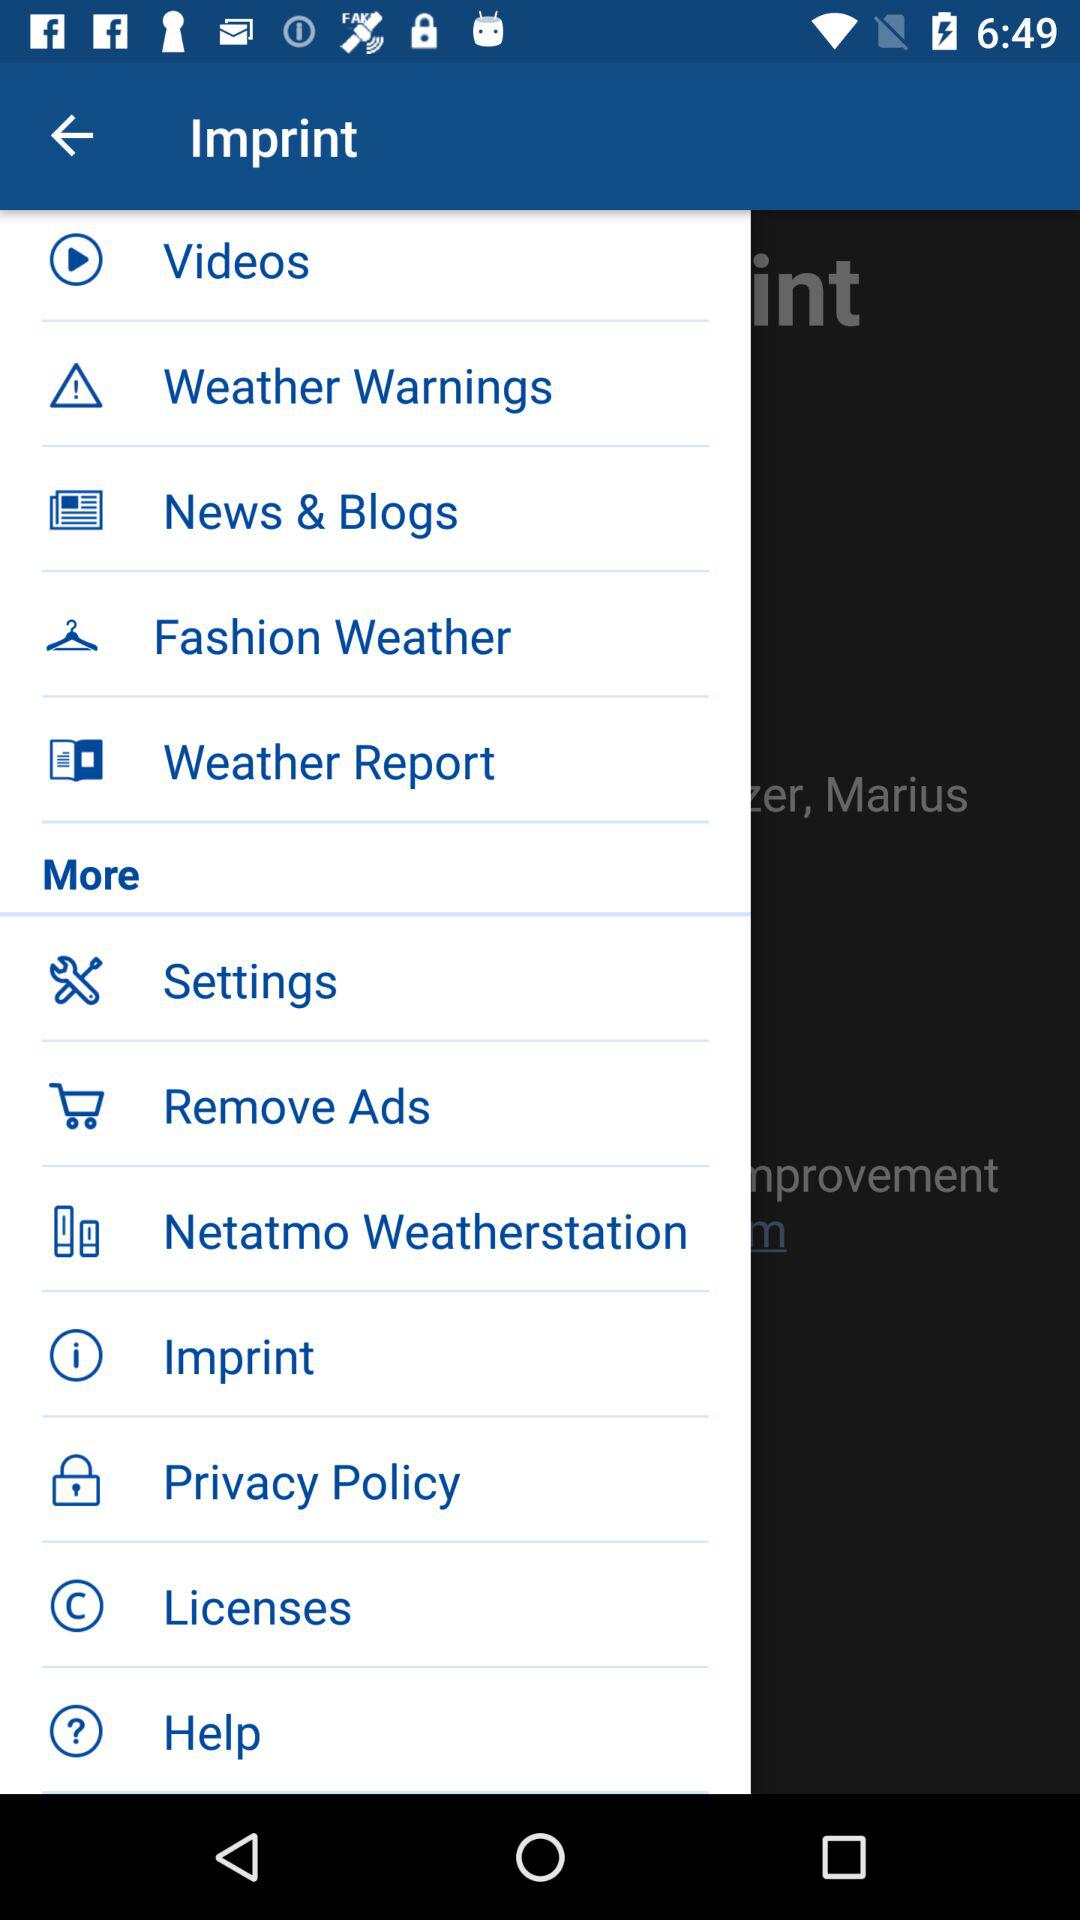  What do you see at coordinates (540, 1002) in the screenshot?
I see `alerts of extreme weather` at bounding box center [540, 1002].